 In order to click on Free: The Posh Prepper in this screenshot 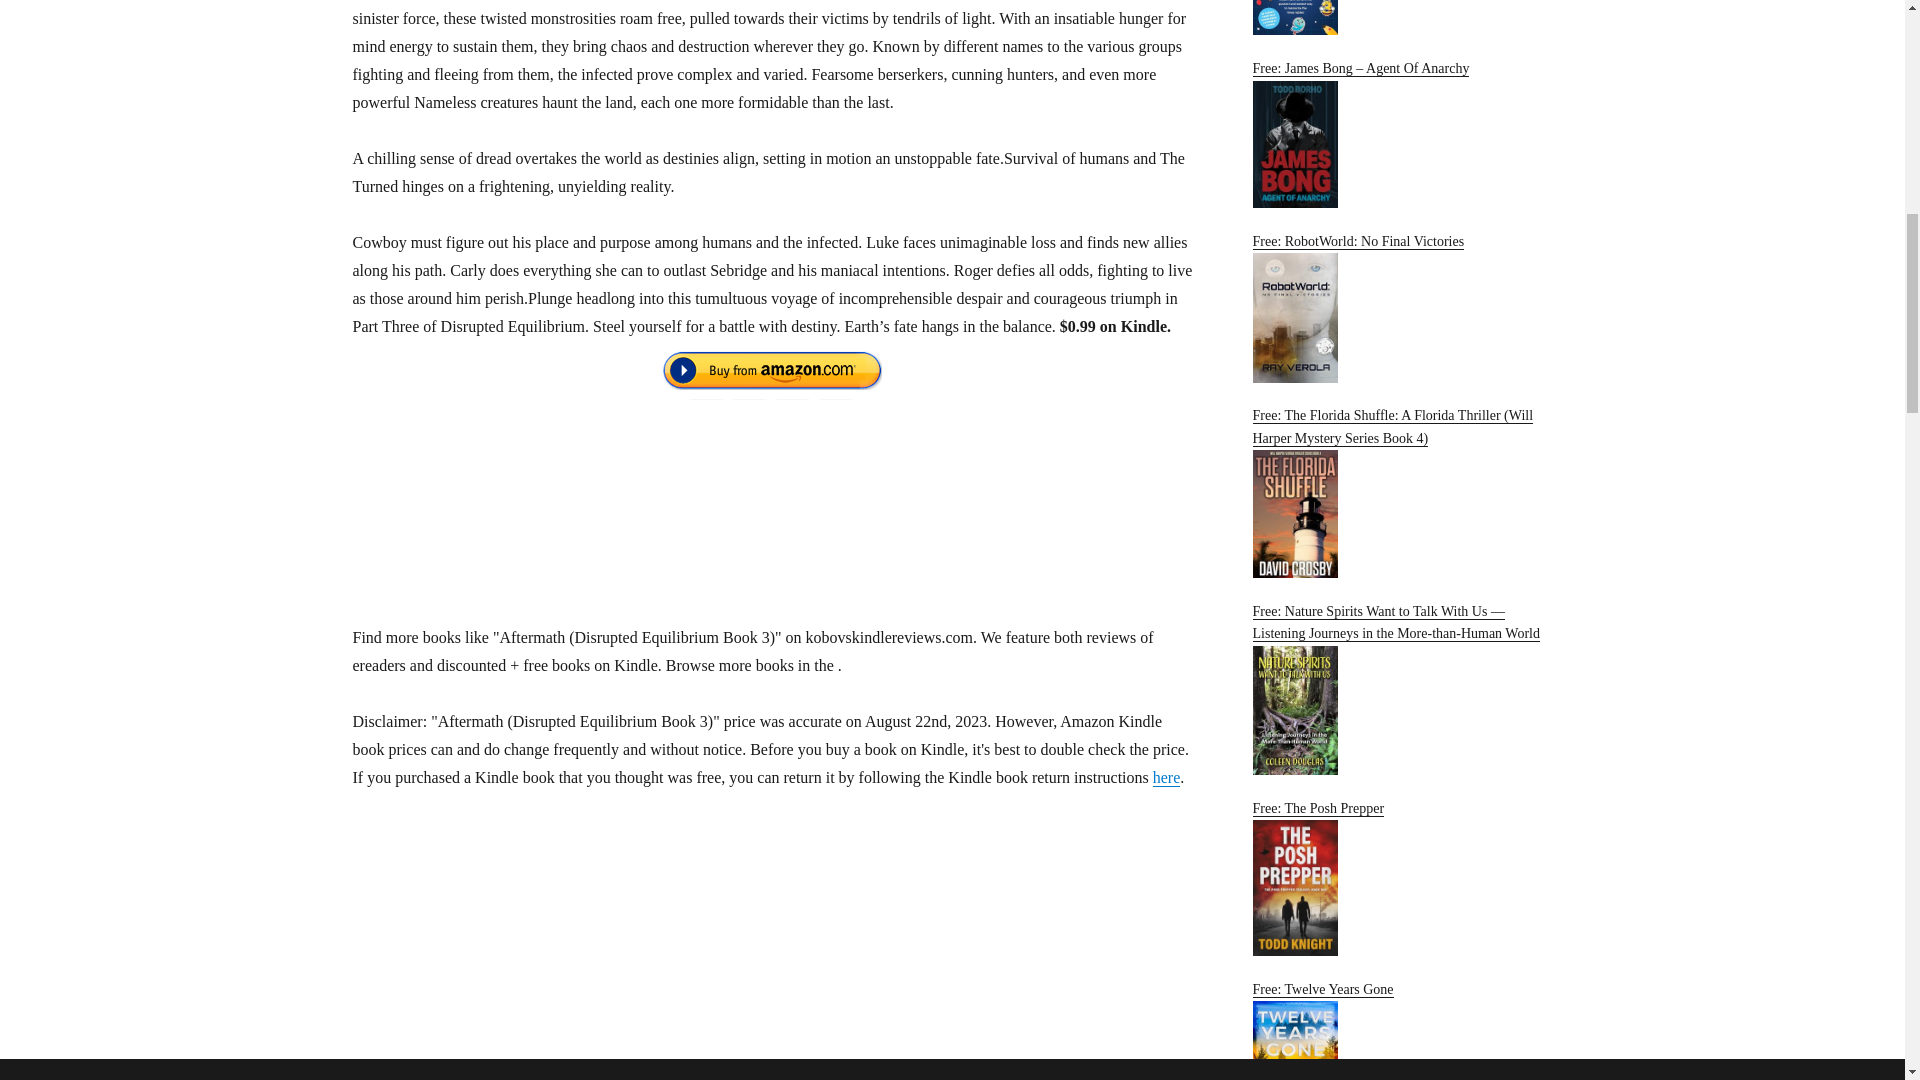, I will do `click(1401, 878)`.